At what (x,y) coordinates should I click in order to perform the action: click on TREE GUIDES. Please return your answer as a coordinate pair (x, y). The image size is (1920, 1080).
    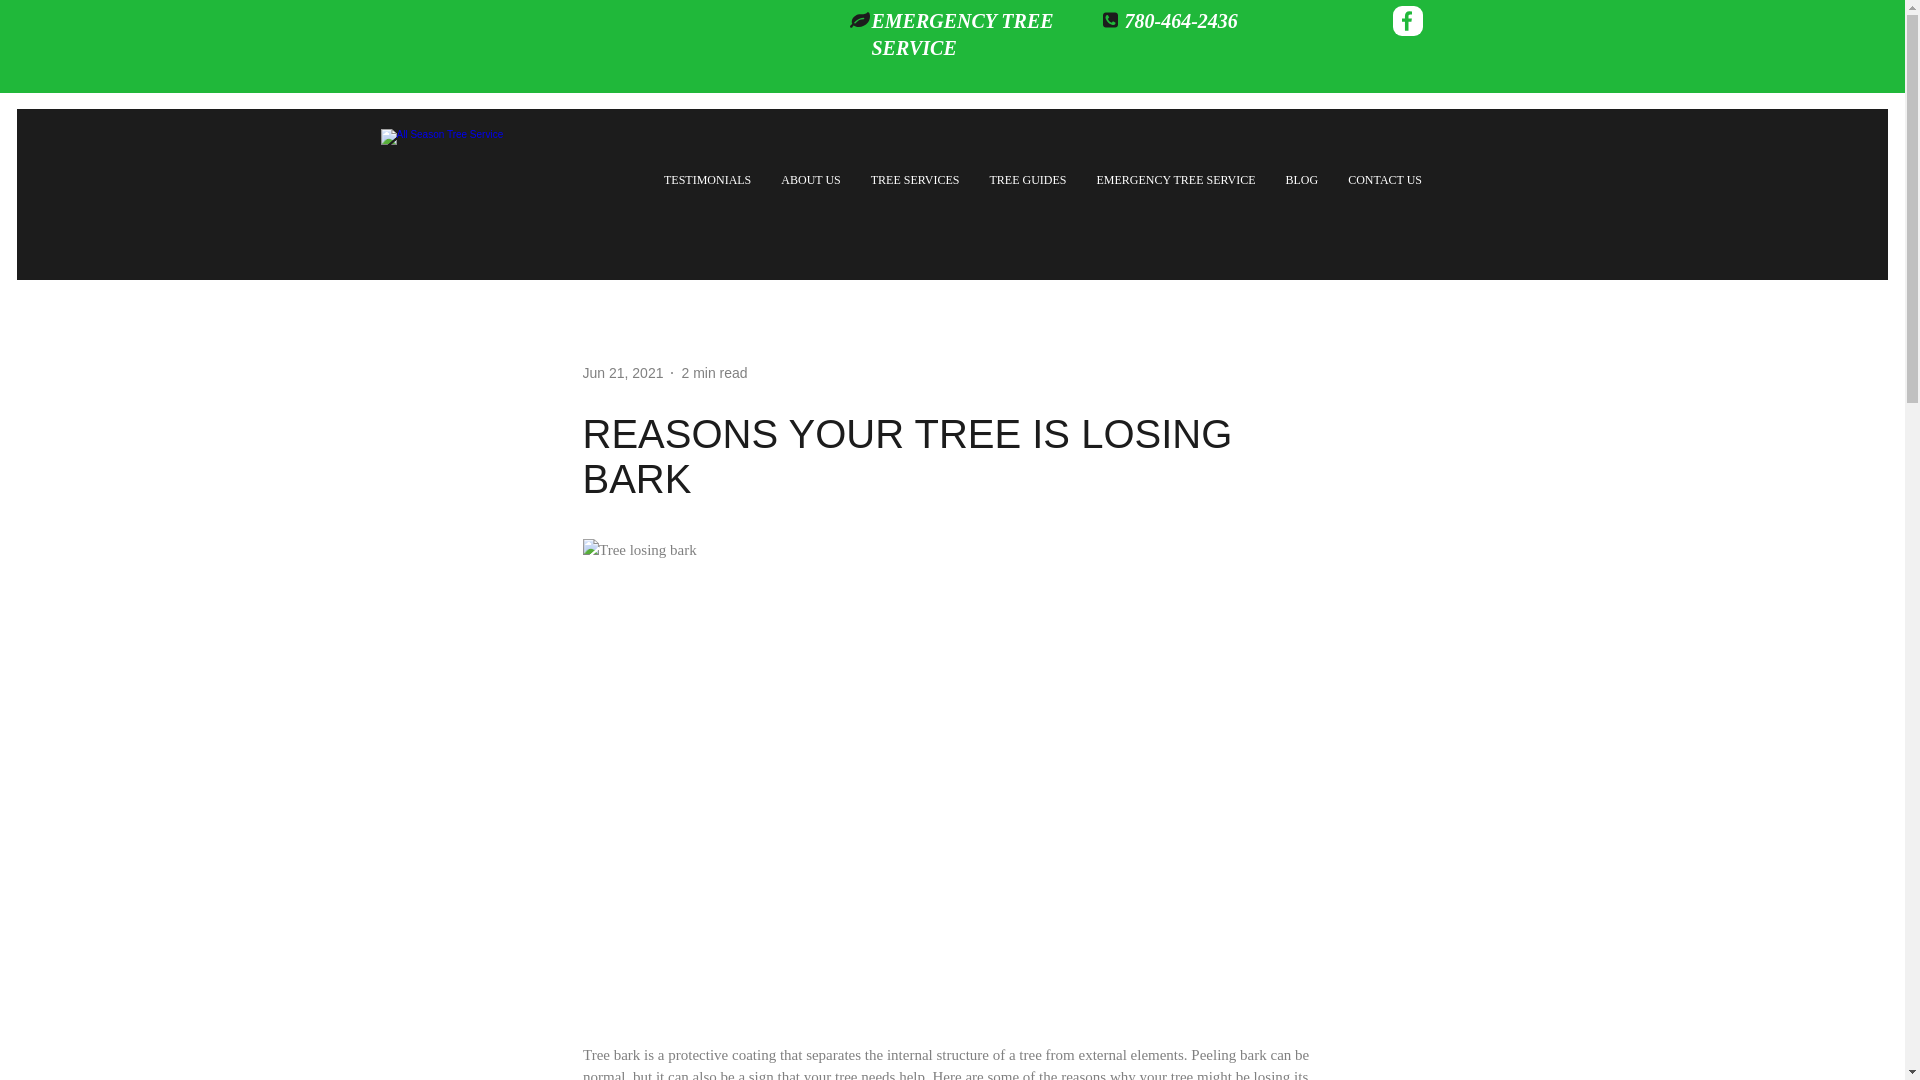
    Looking at the image, I should click on (1026, 180).